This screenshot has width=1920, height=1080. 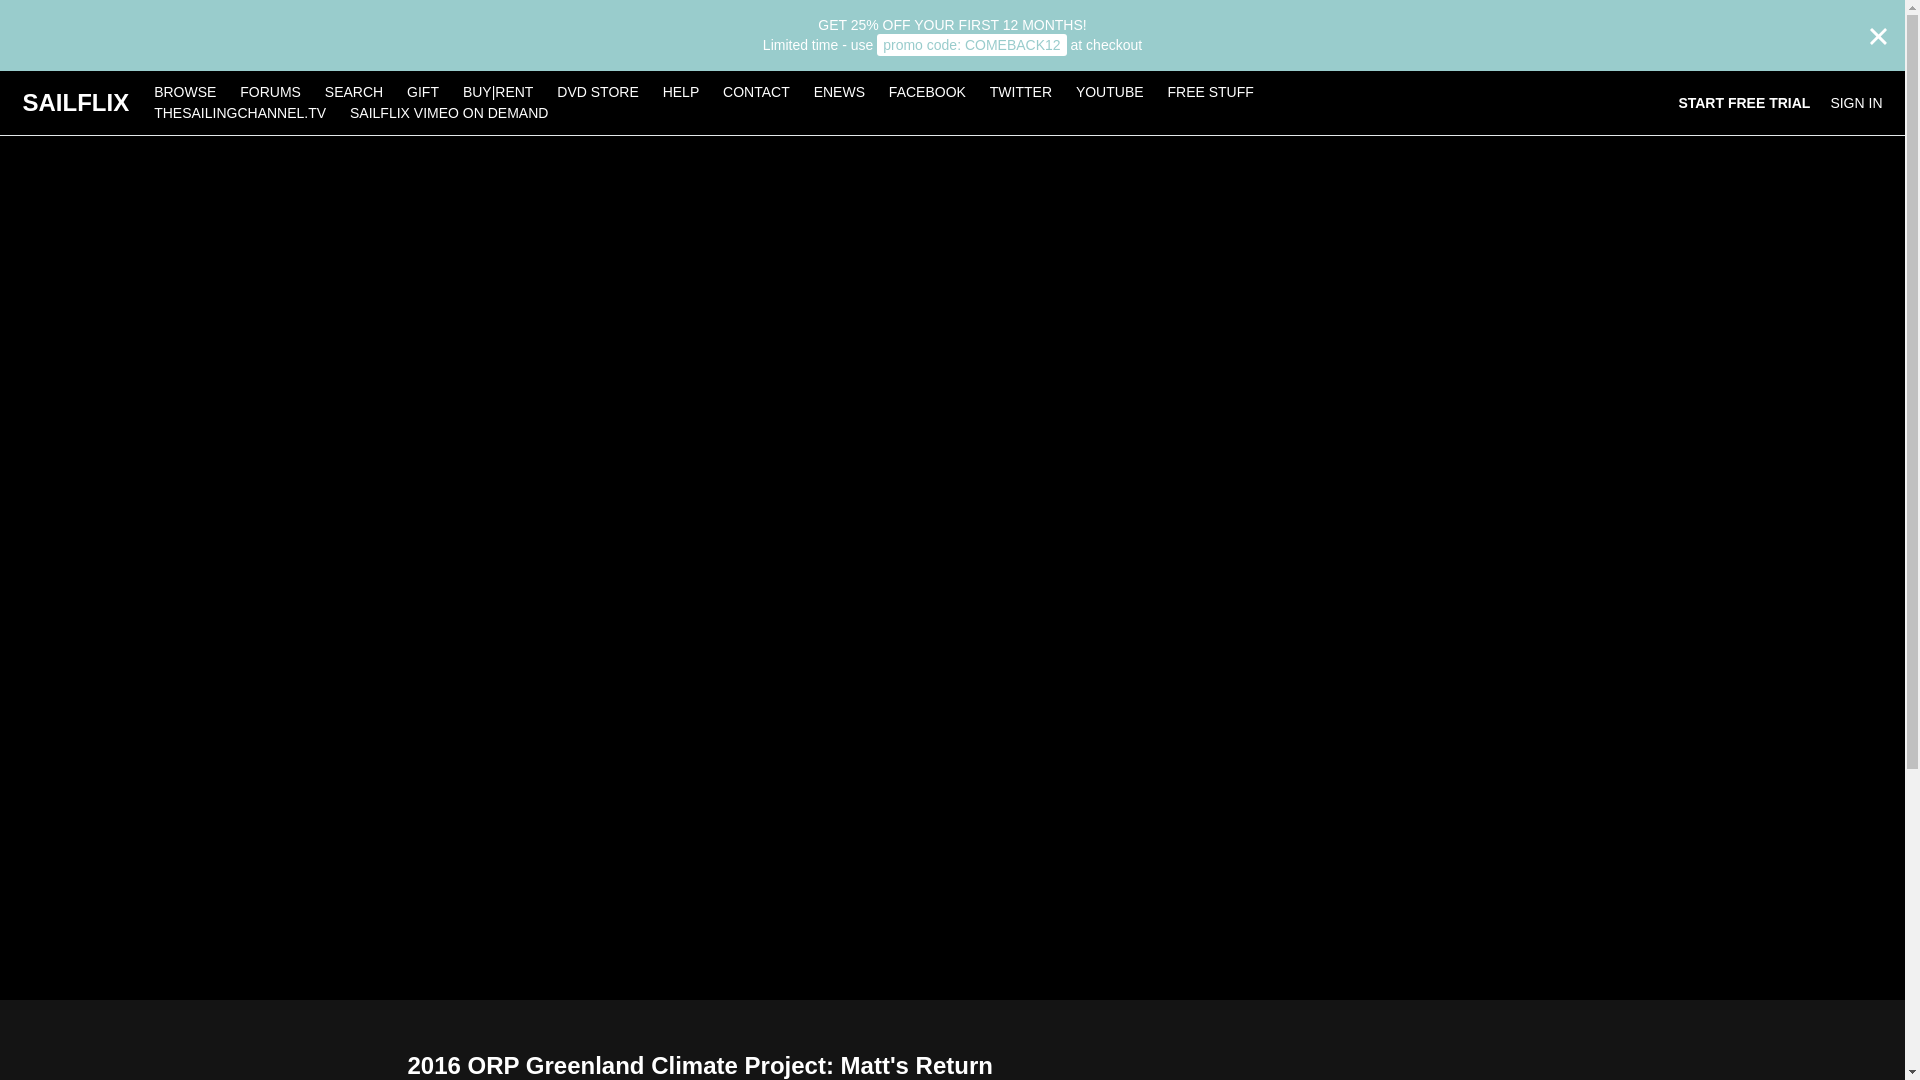 I want to click on THESAILINGCHANNEL.TV, so click(x=240, y=112).